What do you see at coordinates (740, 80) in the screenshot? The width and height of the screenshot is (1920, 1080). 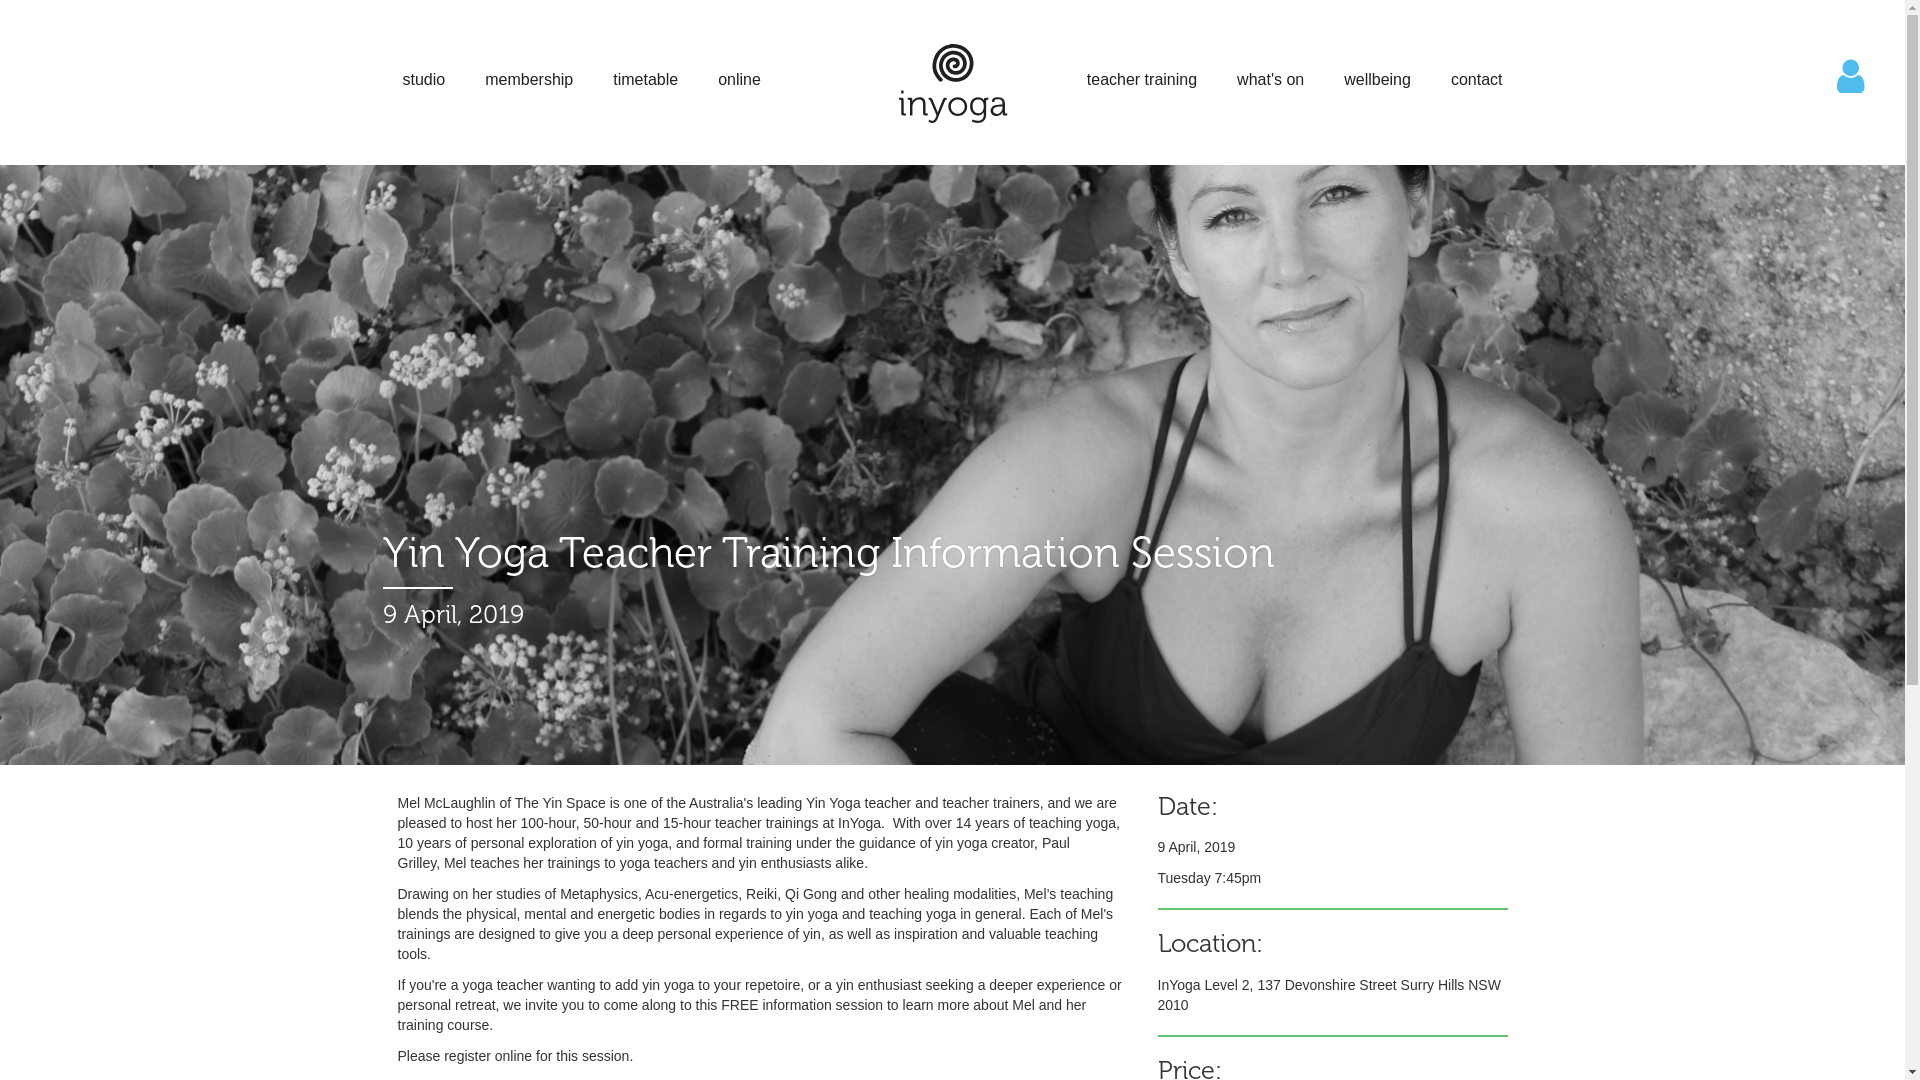 I see `online` at bounding box center [740, 80].